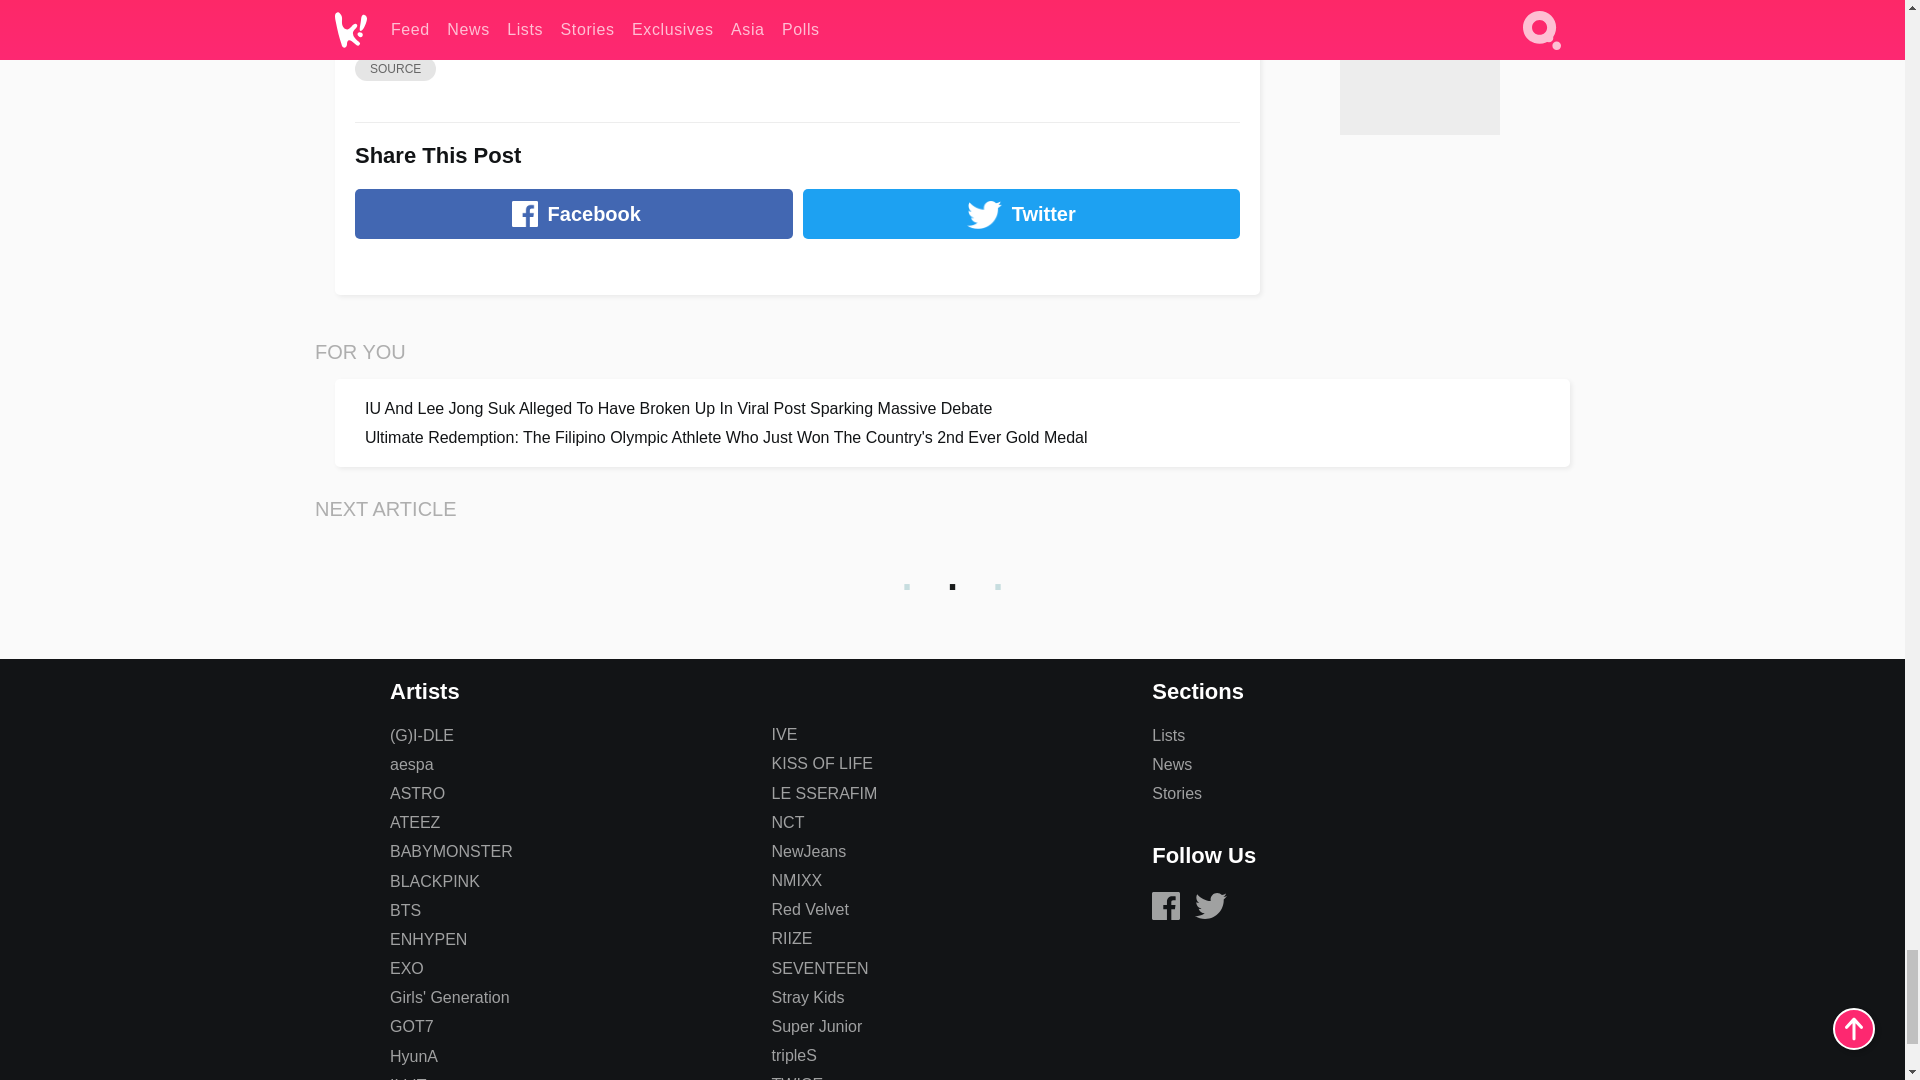 The width and height of the screenshot is (1920, 1080). I want to click on ATEEZ, so click(414, 822).